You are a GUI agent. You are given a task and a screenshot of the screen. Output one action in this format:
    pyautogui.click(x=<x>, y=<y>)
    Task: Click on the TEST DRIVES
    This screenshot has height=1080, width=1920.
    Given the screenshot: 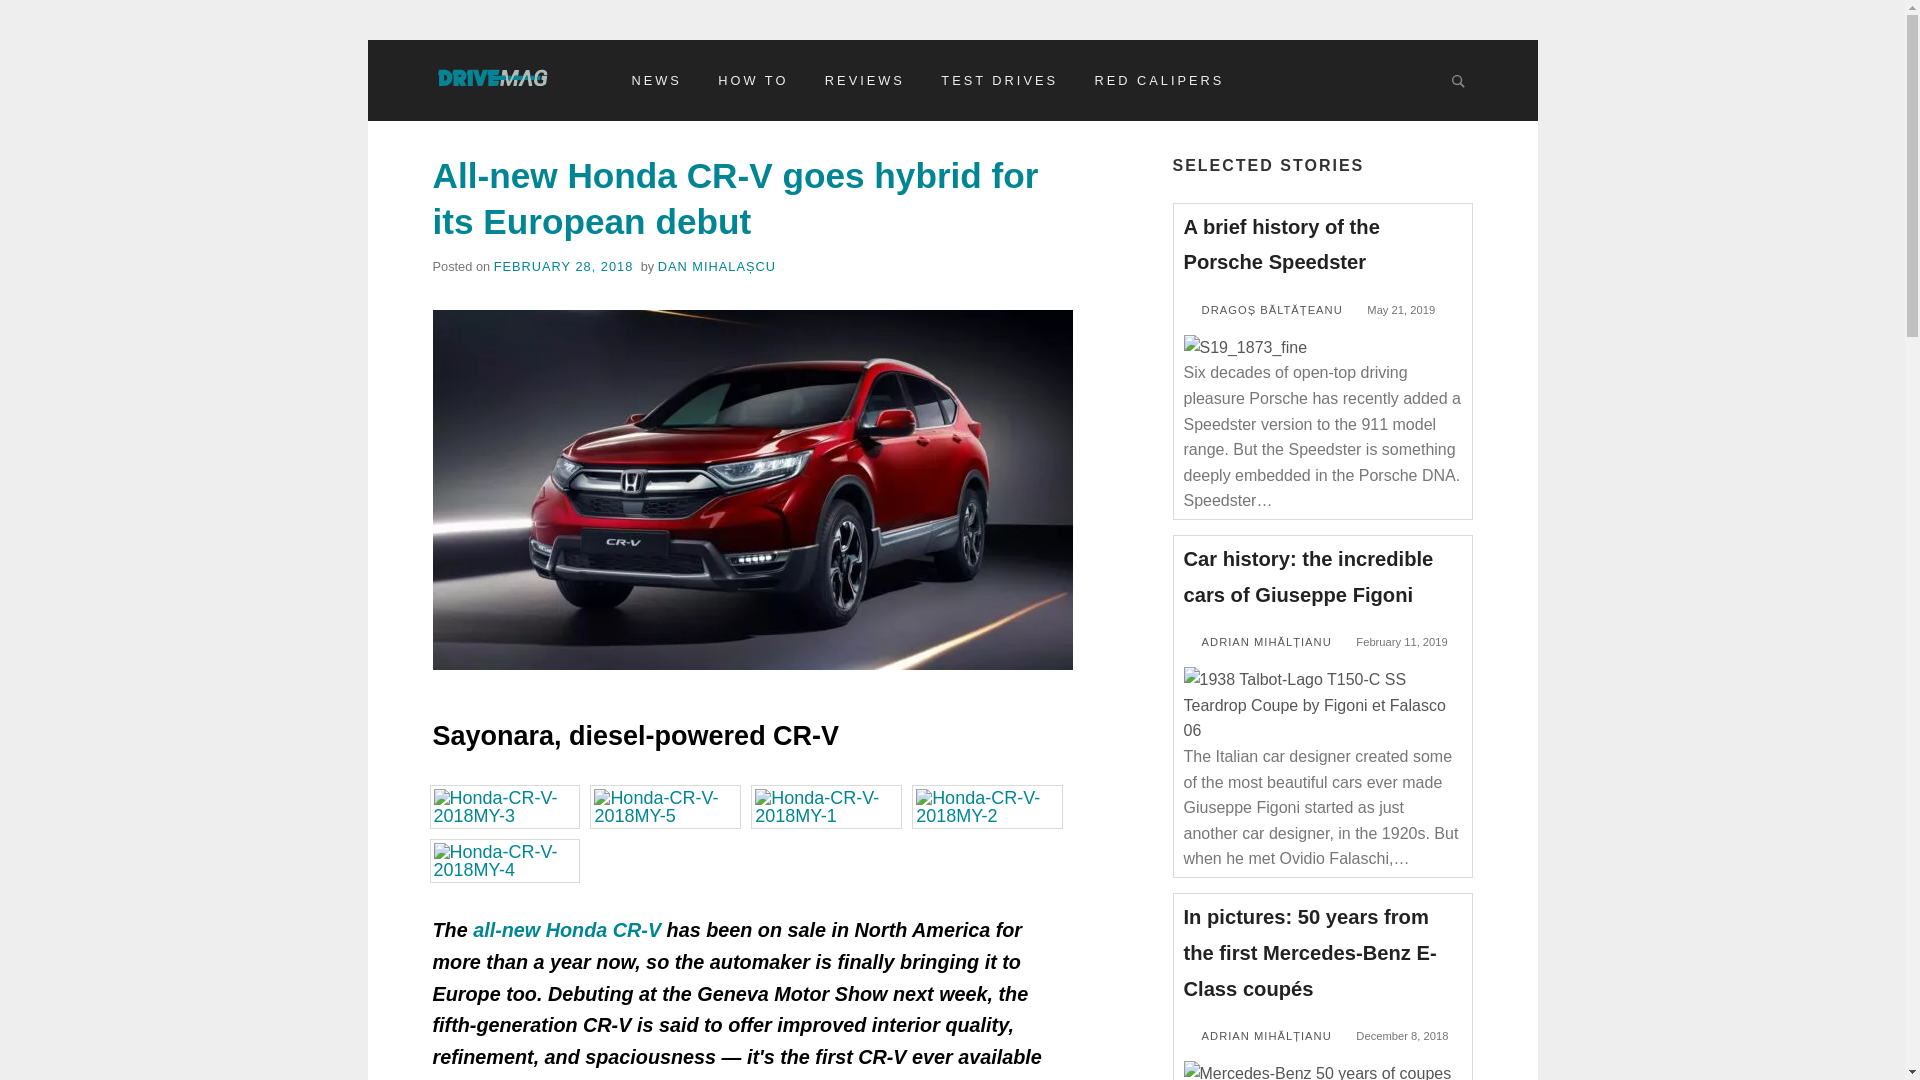 What is the action you would take?
    pyautogui.click(x=999, y=80)
    